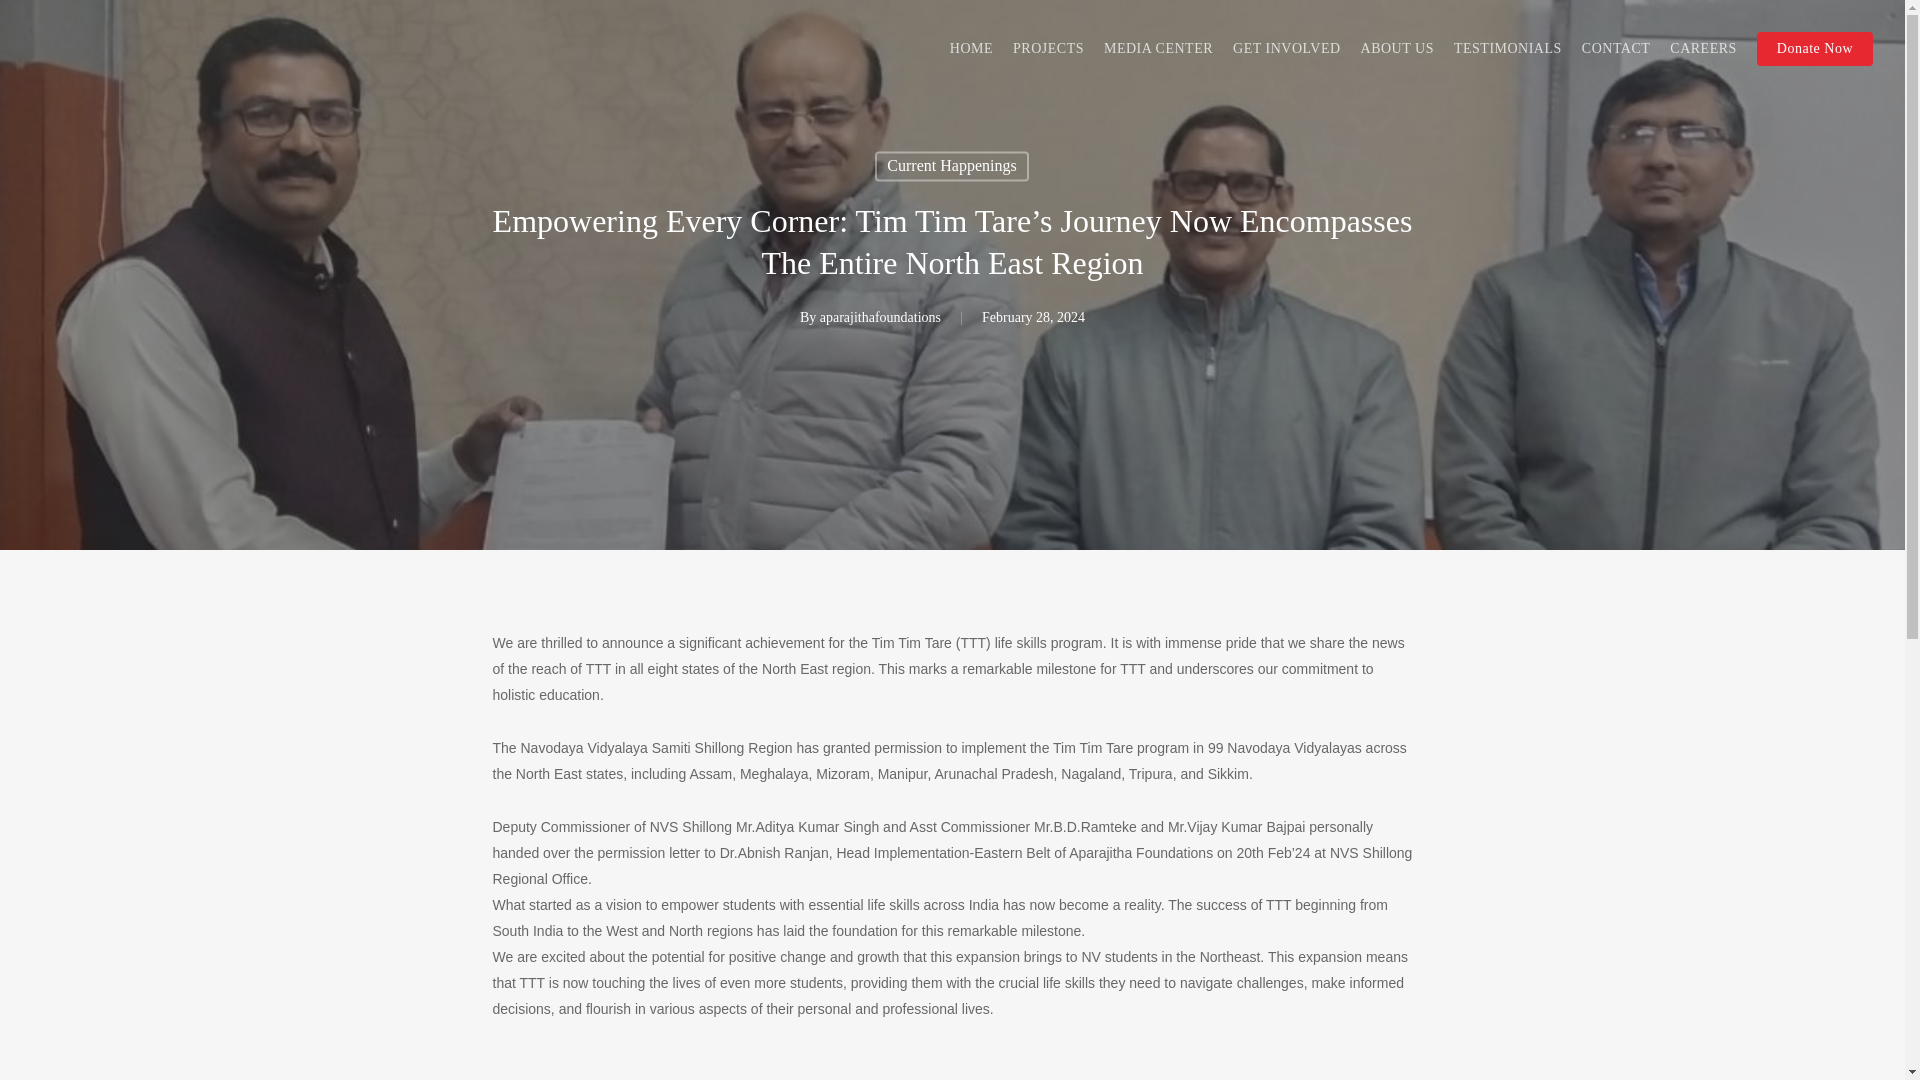 This screenshot has width=1920, height=1080. I want to click on aparajithafoundations, so click(880, 318).